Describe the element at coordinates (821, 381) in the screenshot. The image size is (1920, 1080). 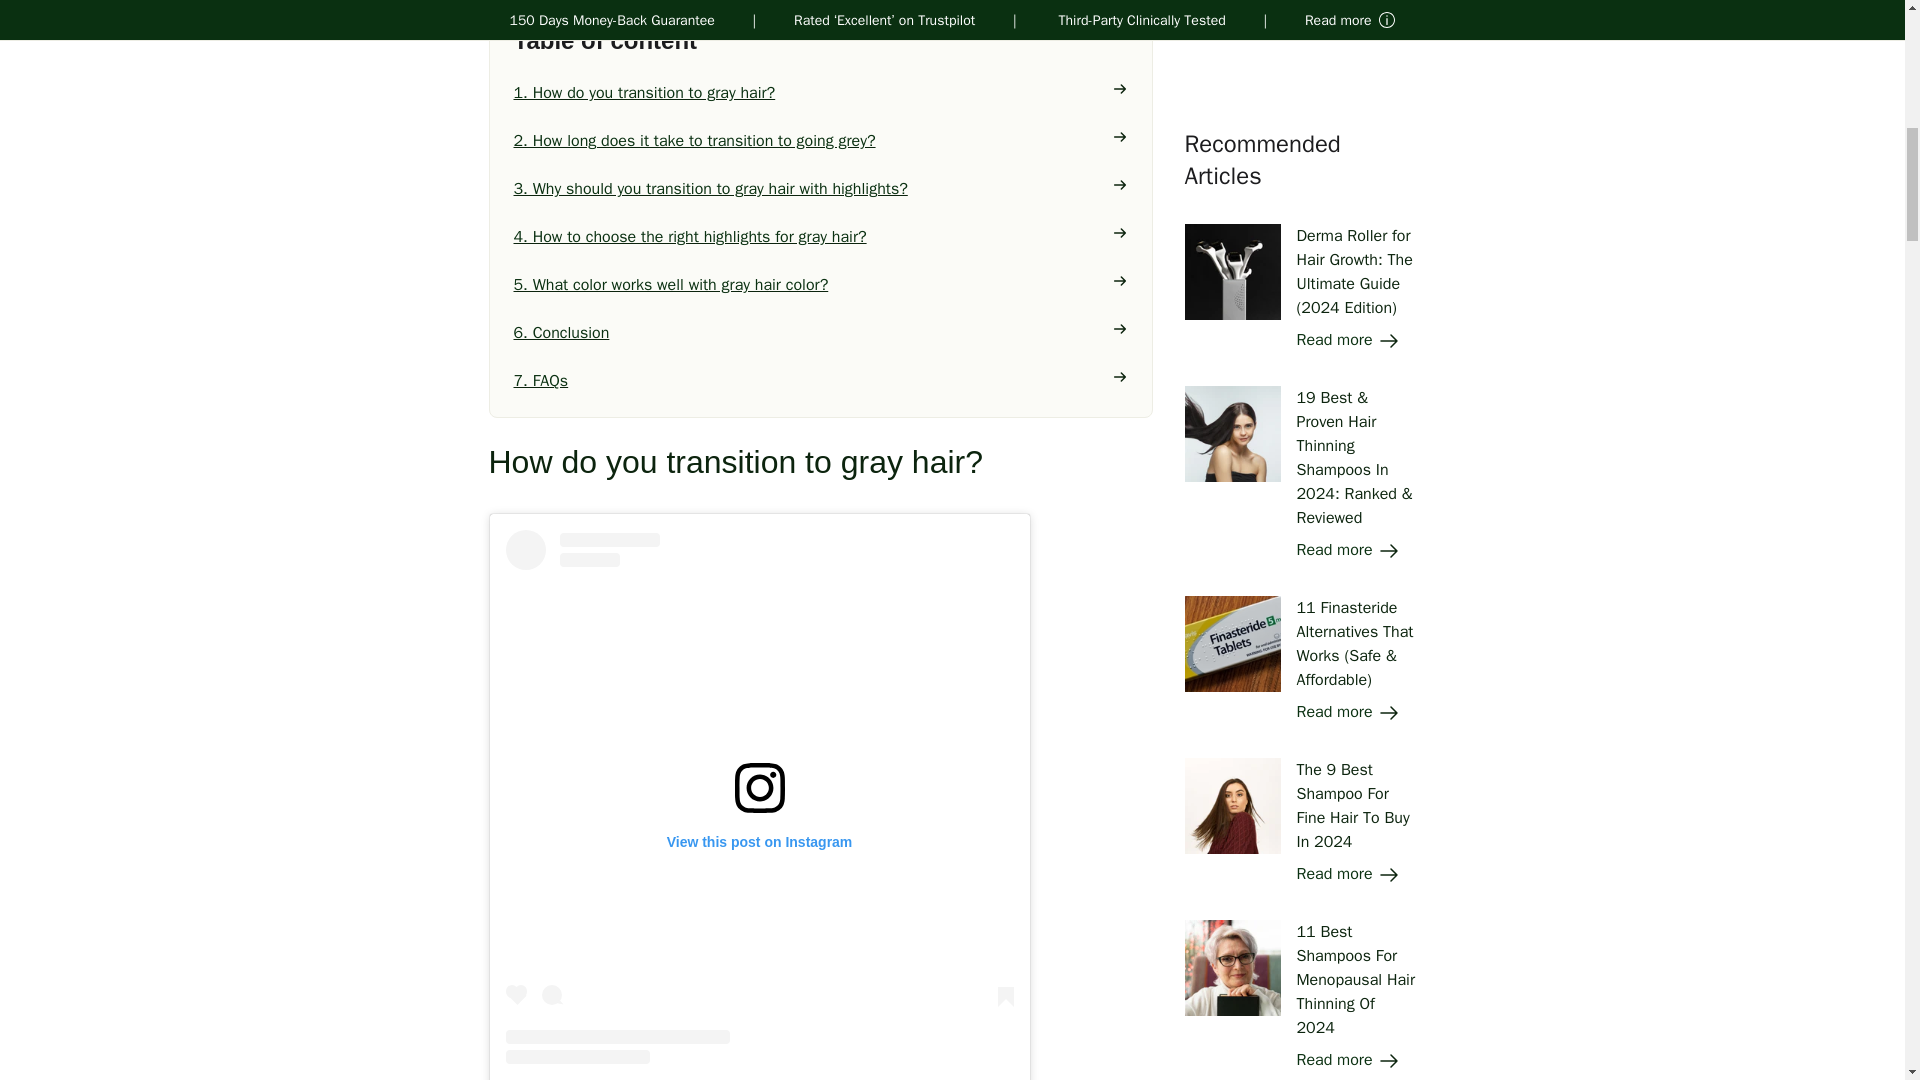
I see `7. FAQs` at that location.